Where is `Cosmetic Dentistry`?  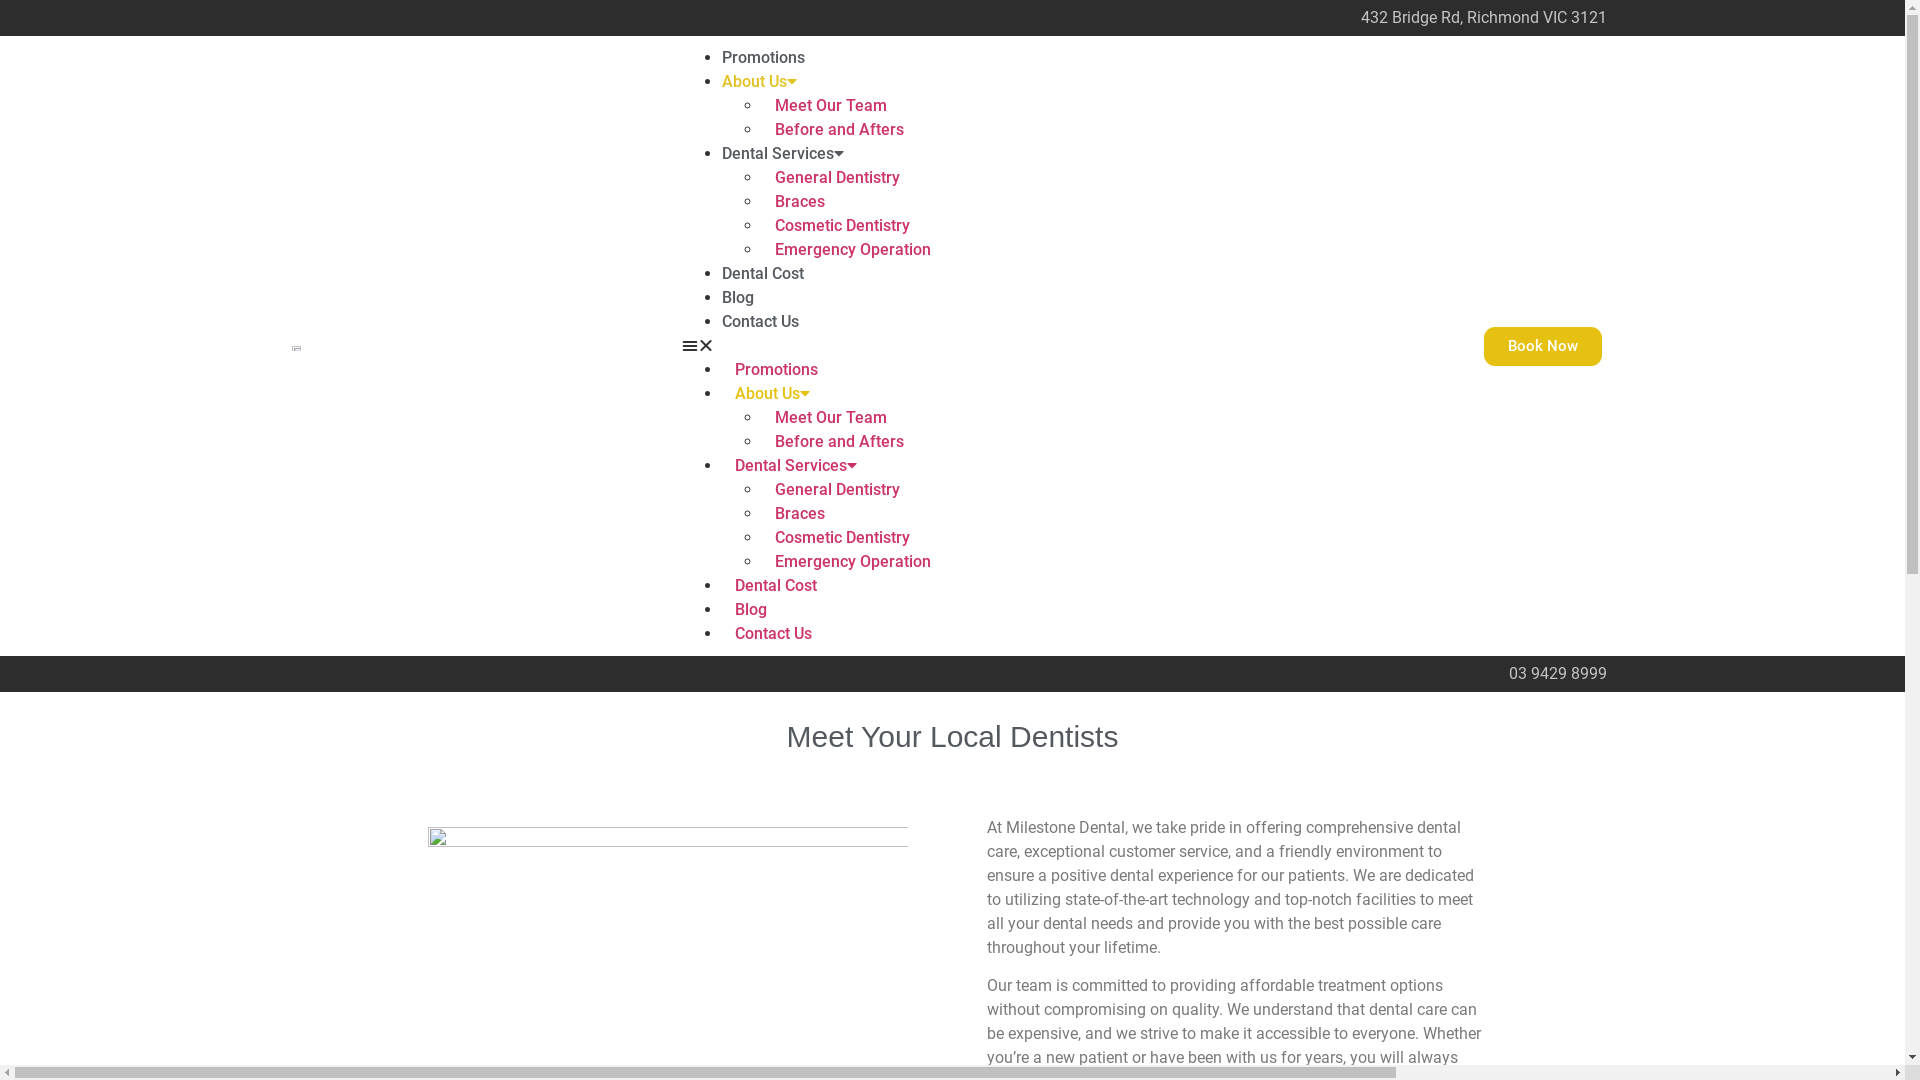
Cosmetic Dentistry is located at coordinates (842, 538).